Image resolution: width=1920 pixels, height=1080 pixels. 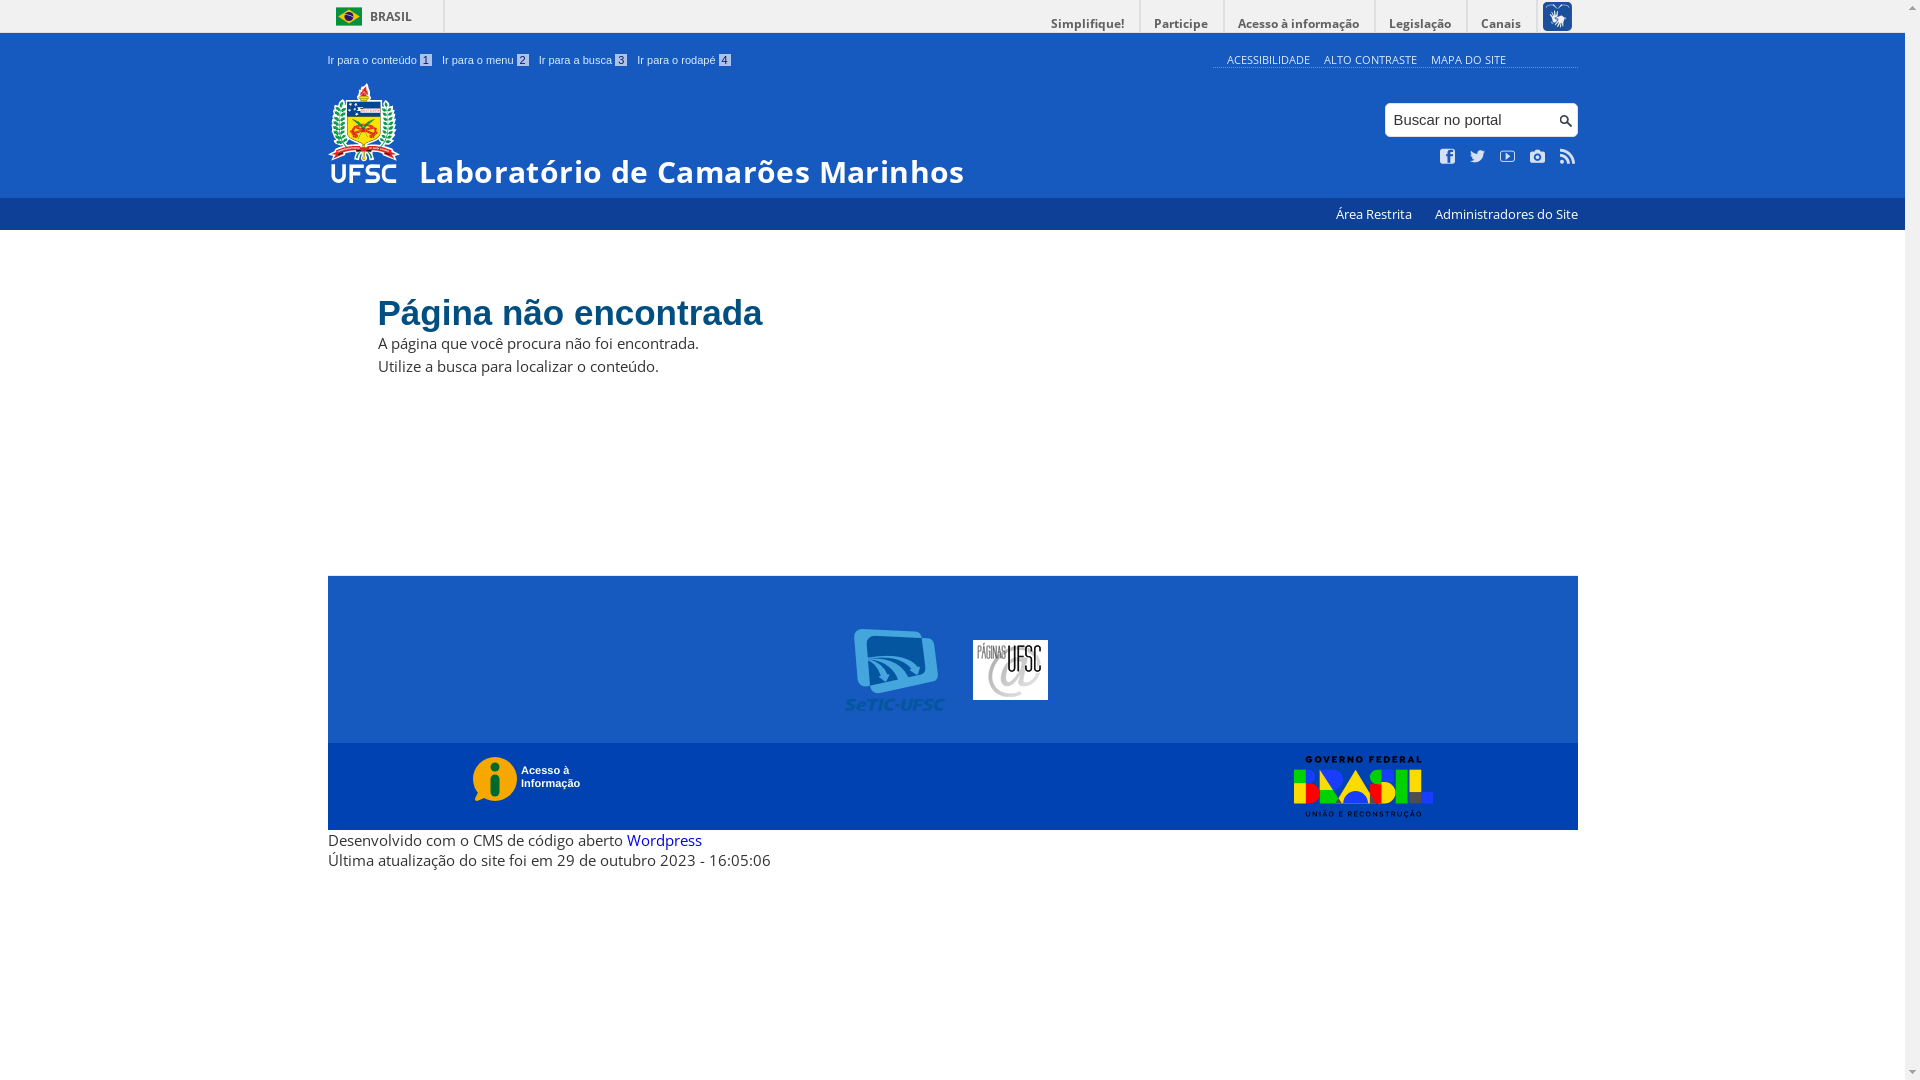 What do you see at coordinates (370, 16) in the screenshot?
I see `BRASIL` at bounding box center [370, 16].